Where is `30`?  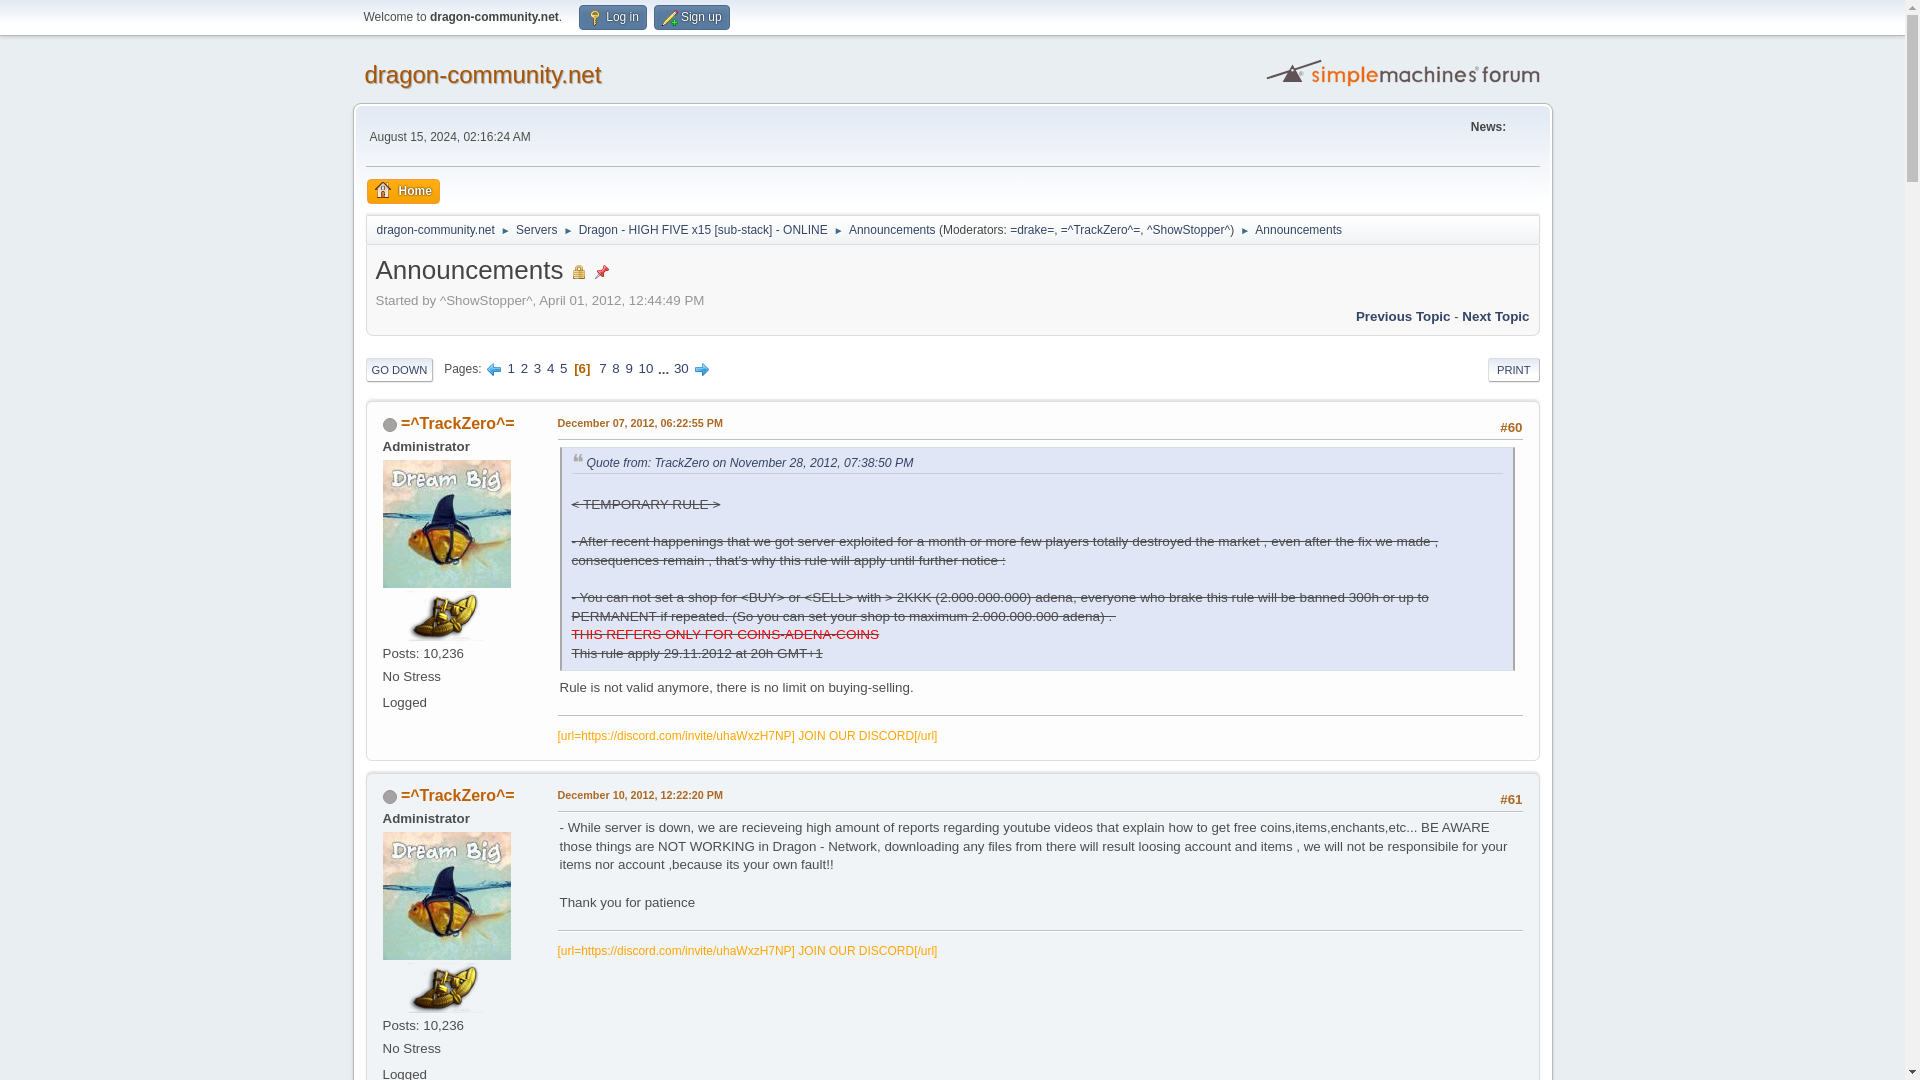 30 is located at coordinates (681, 368).